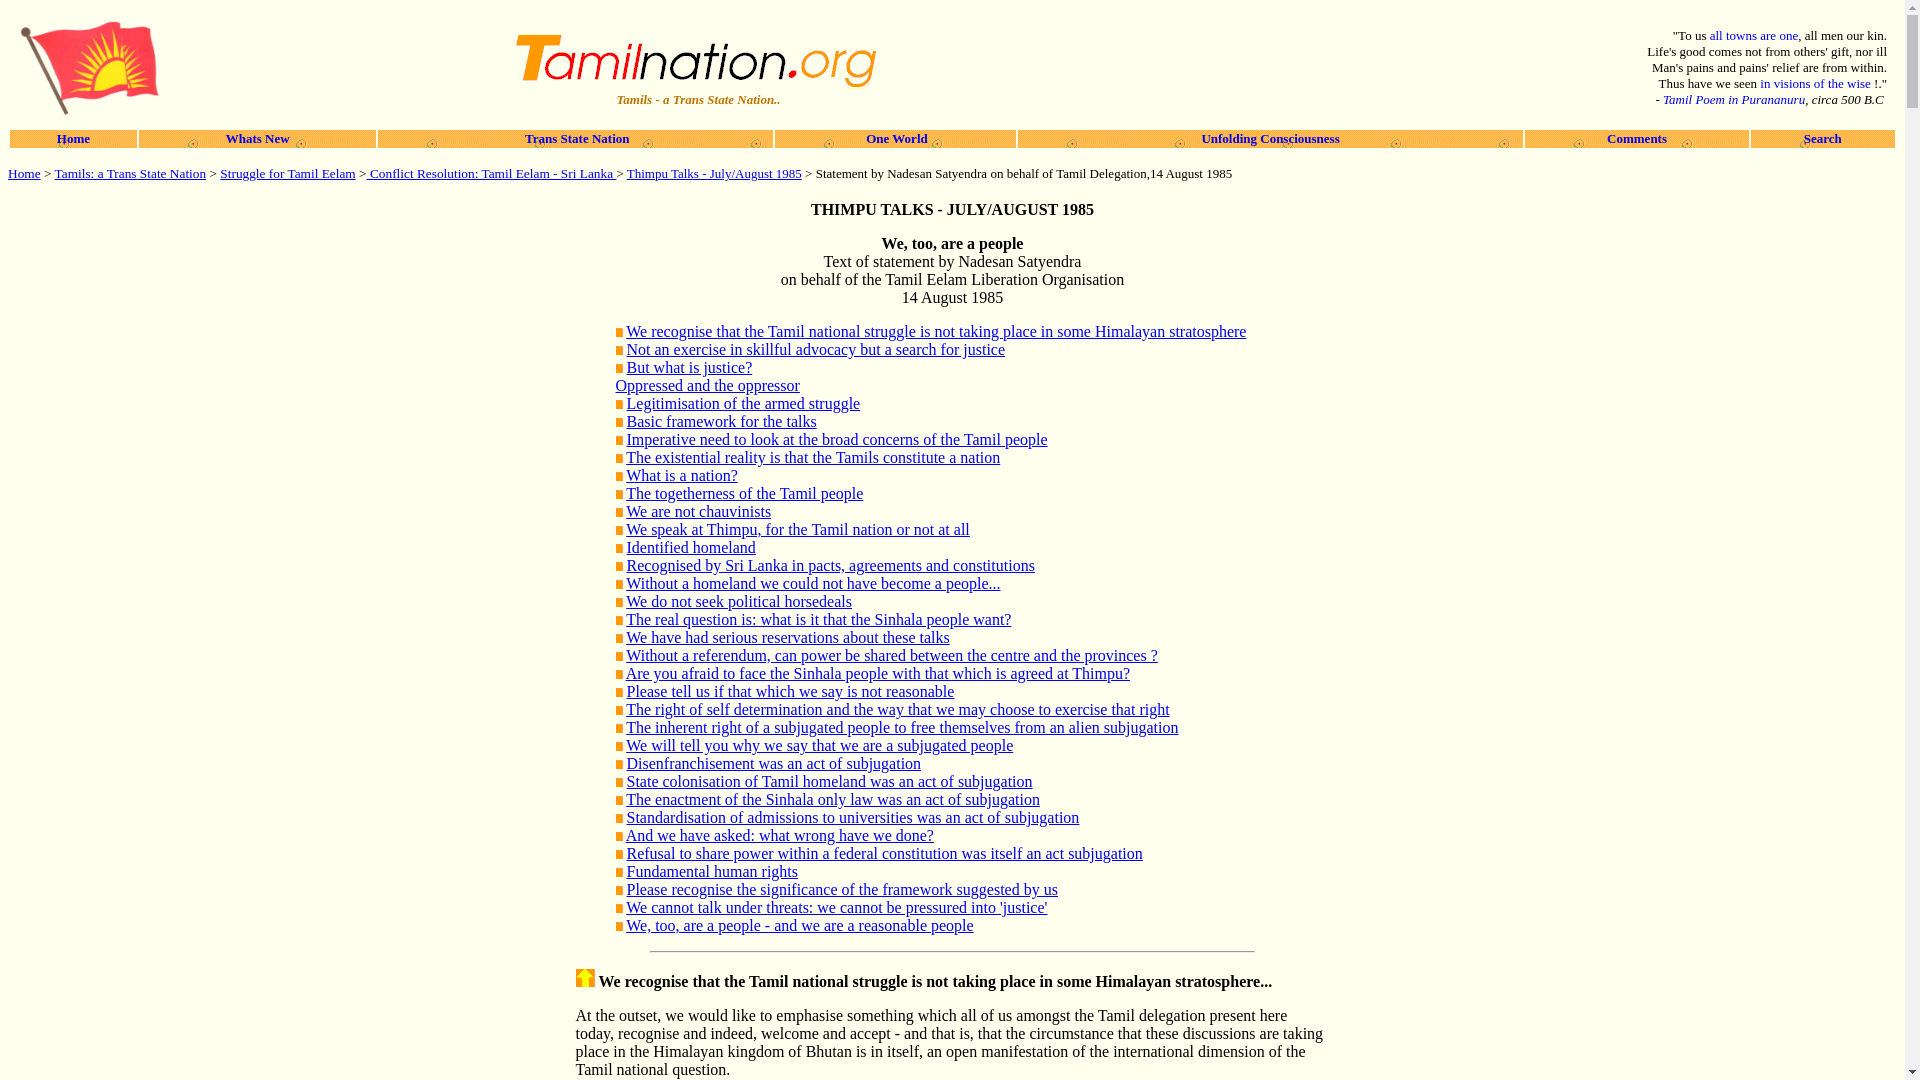  What do you see at coordinates (698, 511) in the screenshot?
I see `We are not chauvinists` at bounding box center [698, 511].